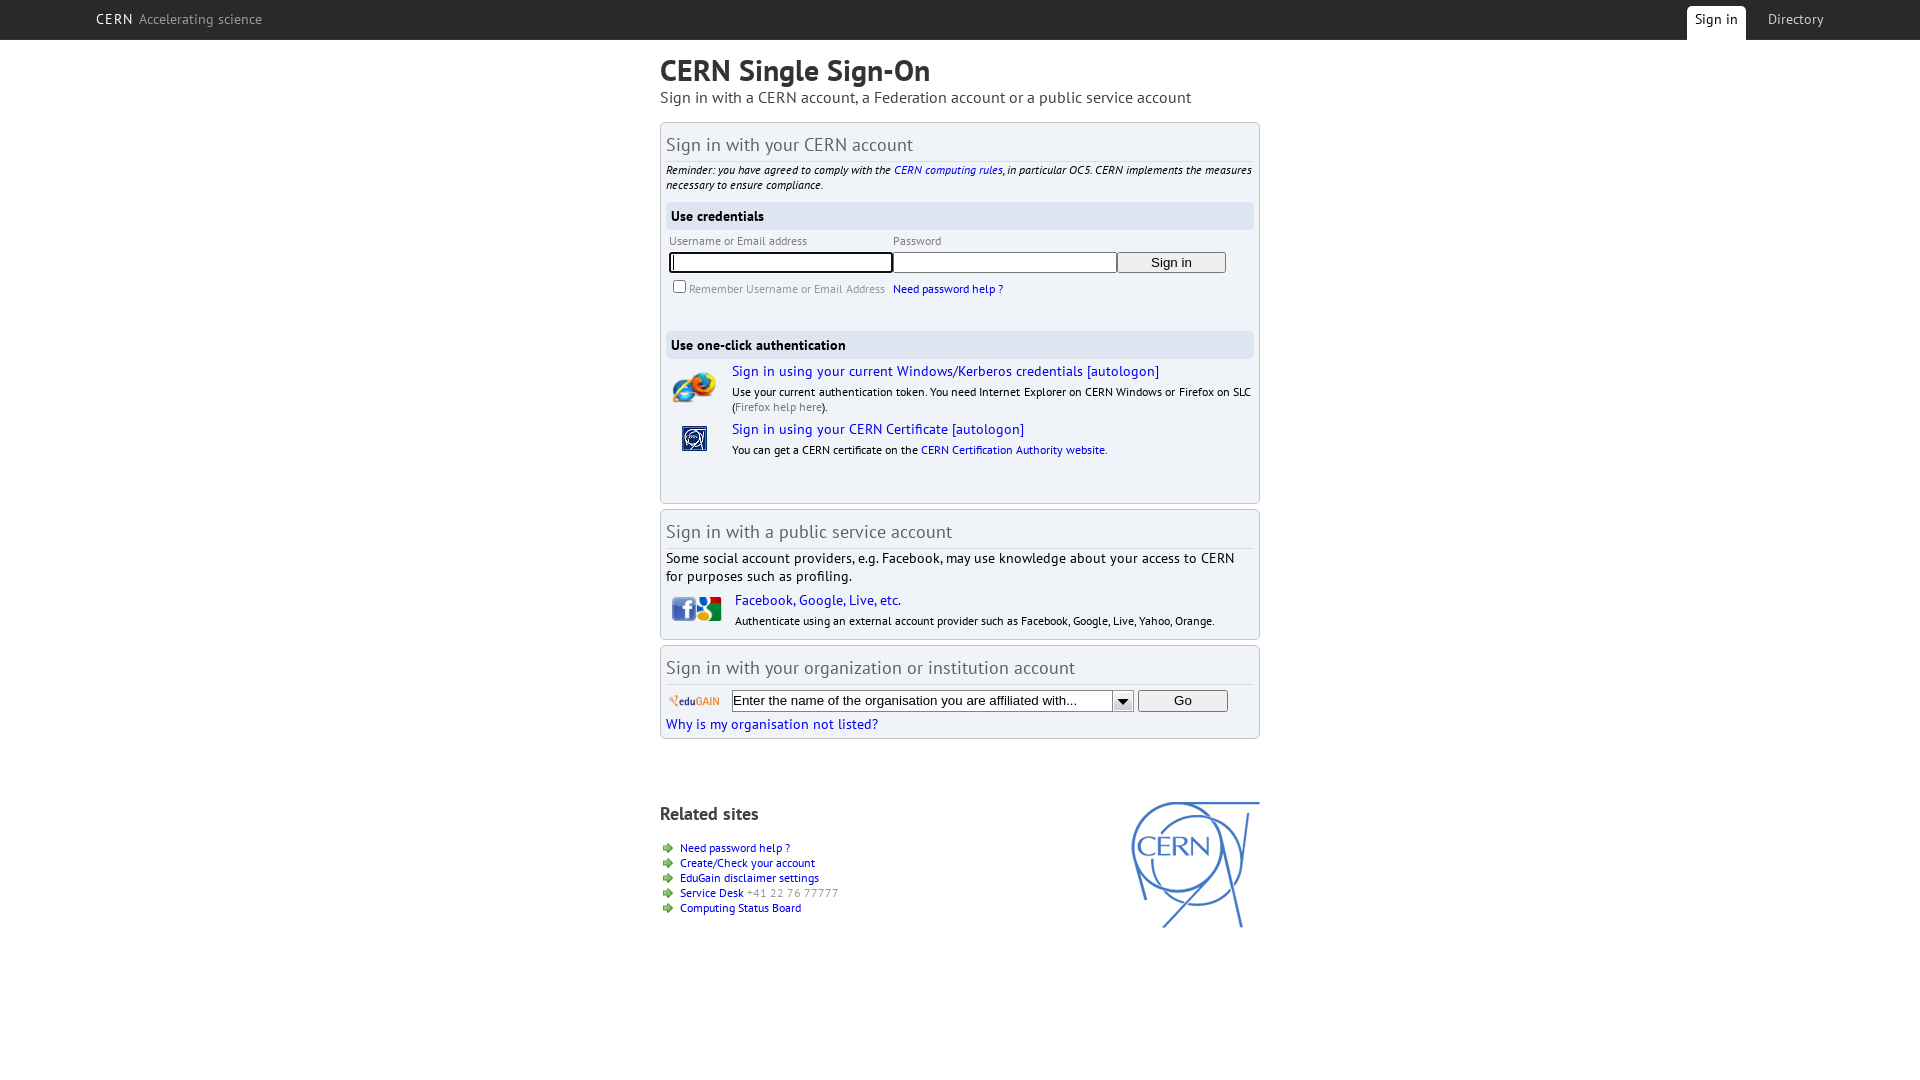  I want to click on Directory, so click(1796, 19).